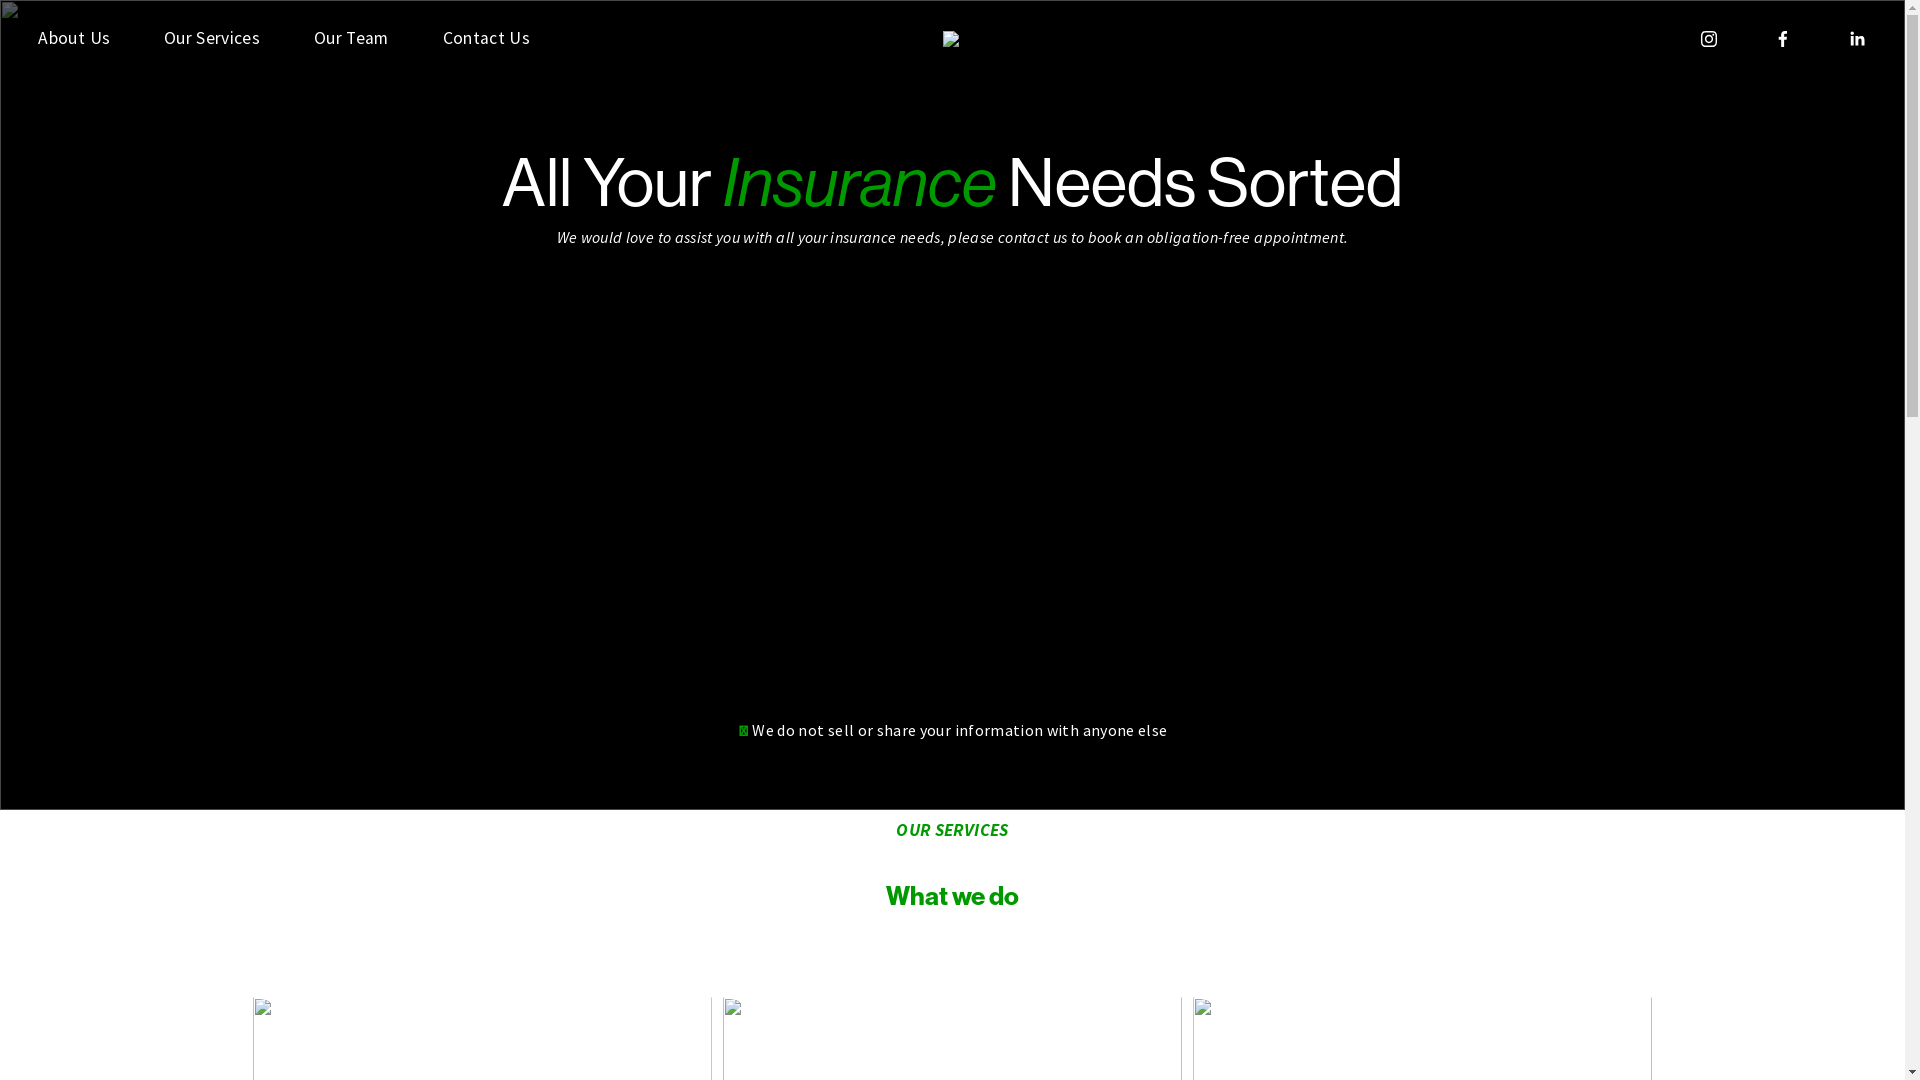 This screenshot has width=1920, height=1080. I want to click on Our Team, so click(352, 38).